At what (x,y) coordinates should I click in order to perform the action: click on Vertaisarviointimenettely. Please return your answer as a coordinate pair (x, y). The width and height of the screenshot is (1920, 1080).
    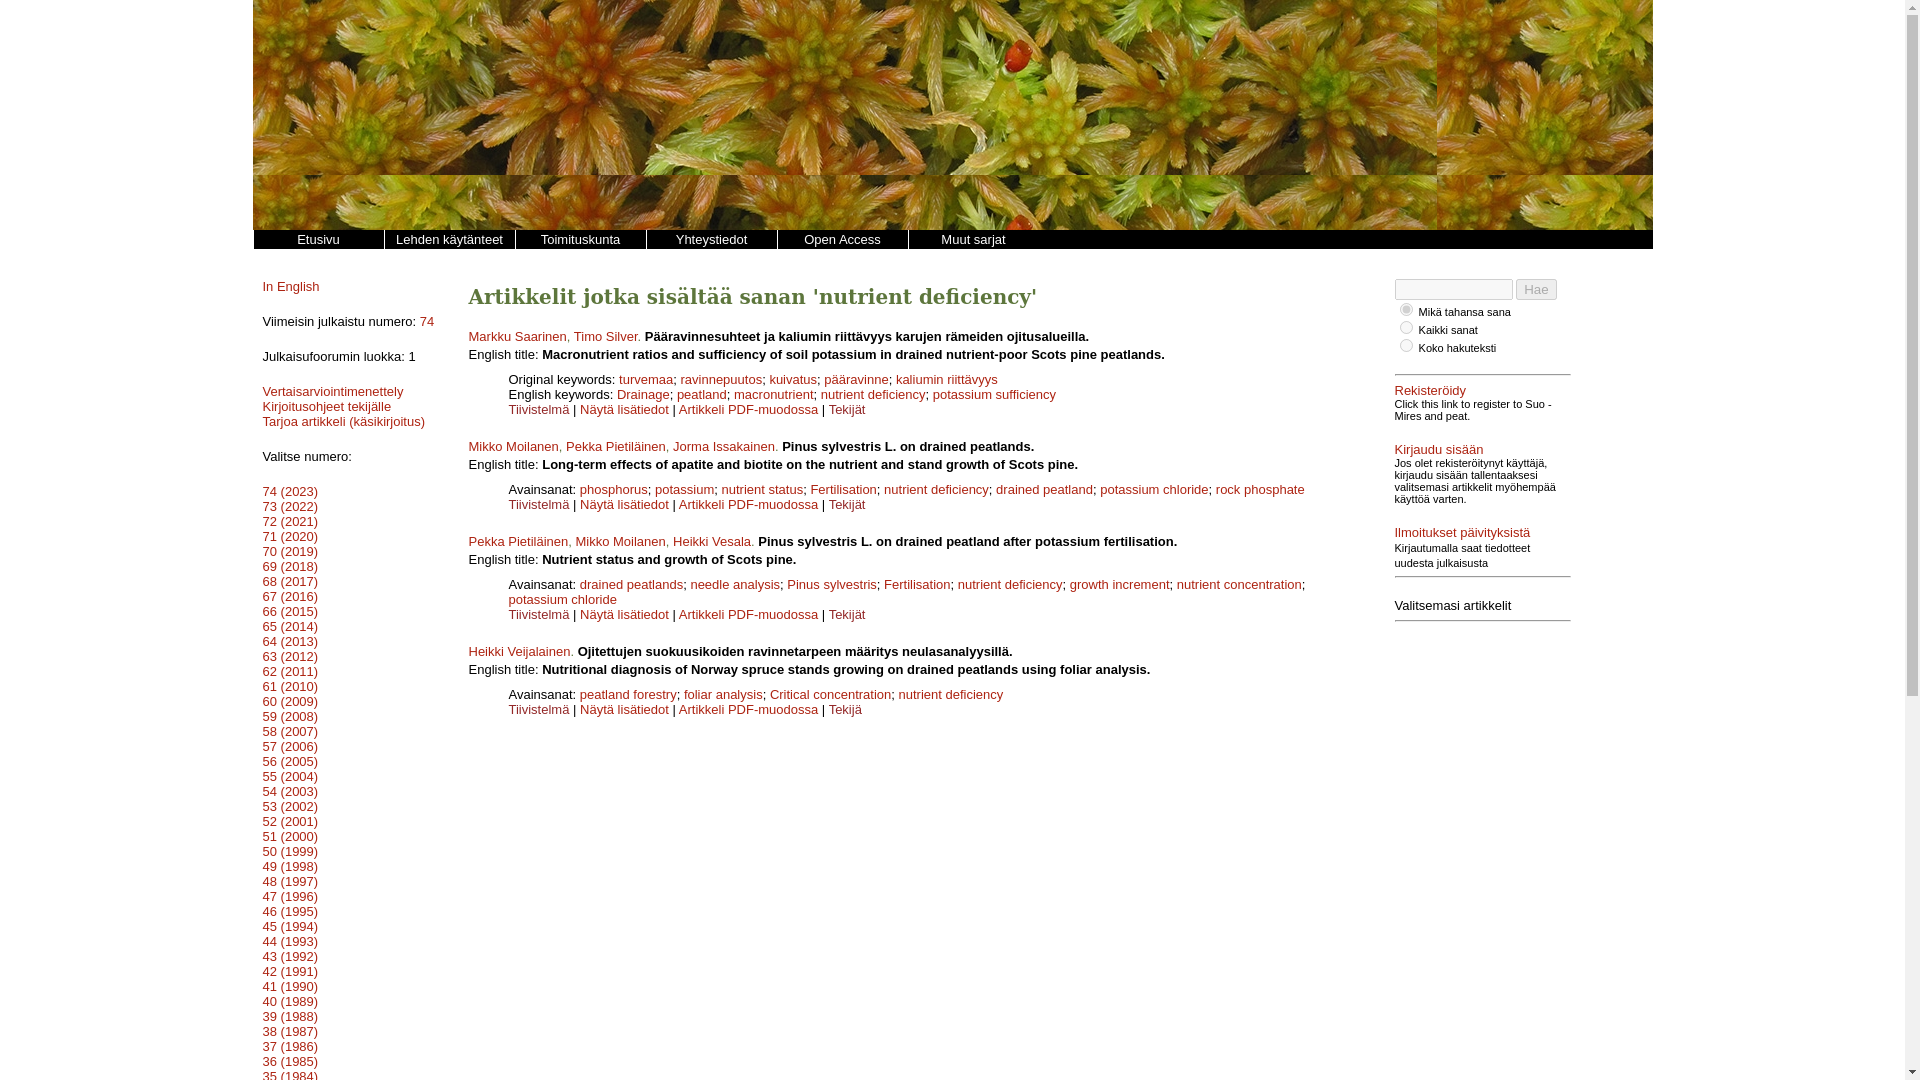
    Looking at the image, I should click on (332, 391).